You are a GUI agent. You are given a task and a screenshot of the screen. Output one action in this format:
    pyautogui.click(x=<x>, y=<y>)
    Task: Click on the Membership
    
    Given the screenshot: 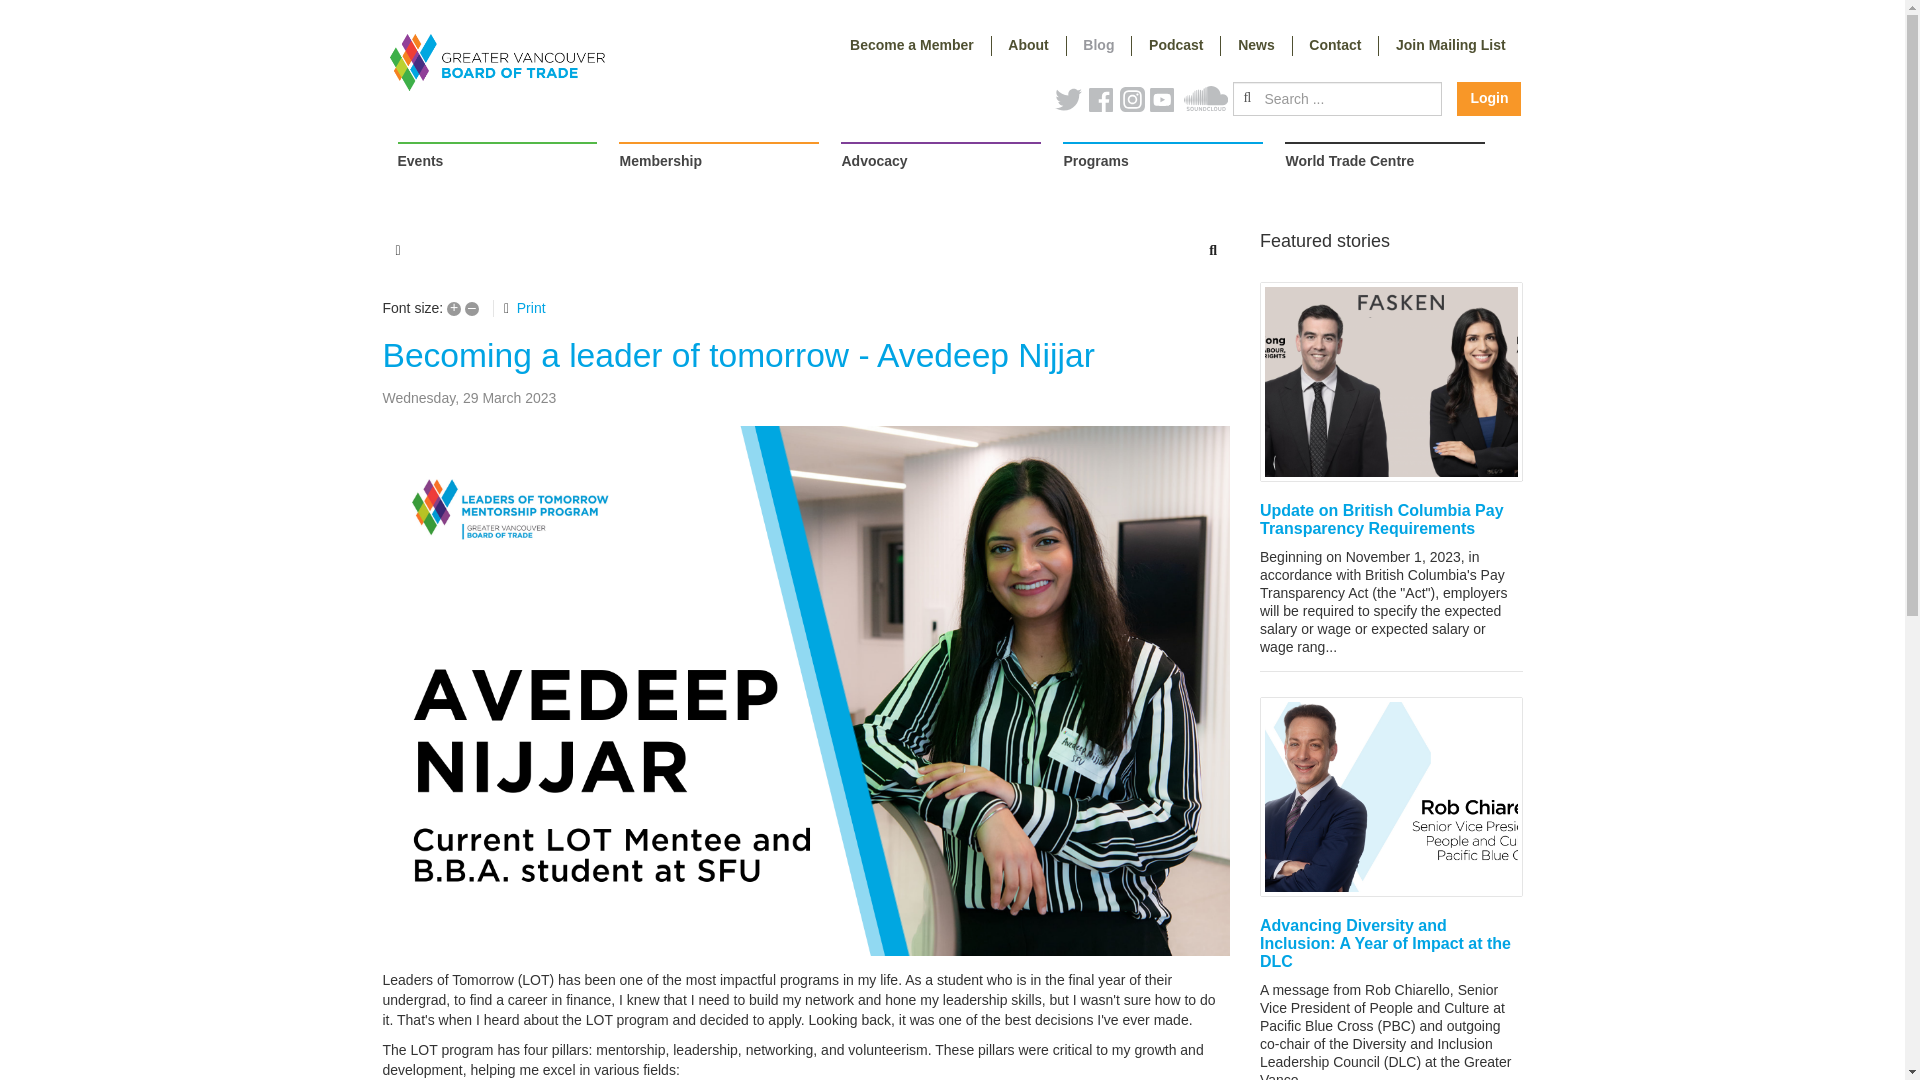 What is the action you would take?
    pyautogui.click(x=718, y=164)
    